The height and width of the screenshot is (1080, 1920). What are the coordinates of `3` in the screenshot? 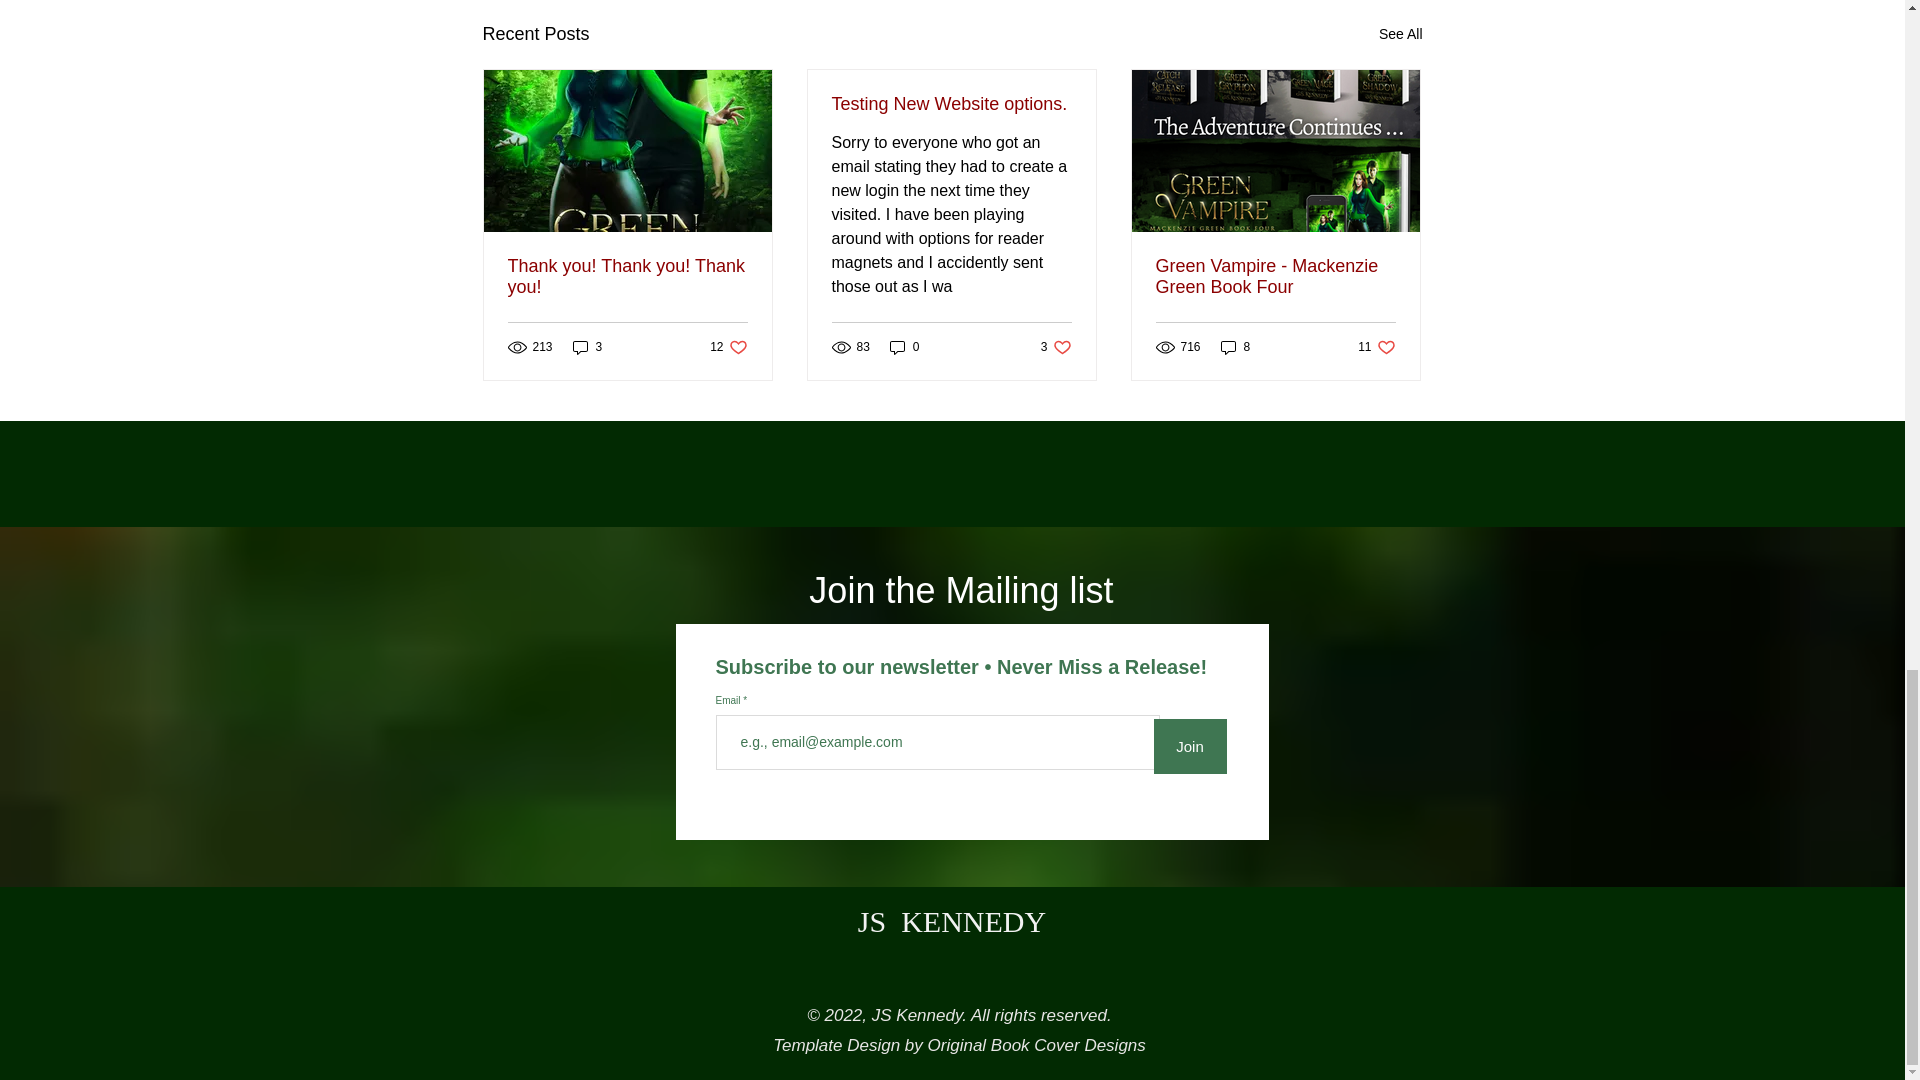 It's located at (1400, 34).